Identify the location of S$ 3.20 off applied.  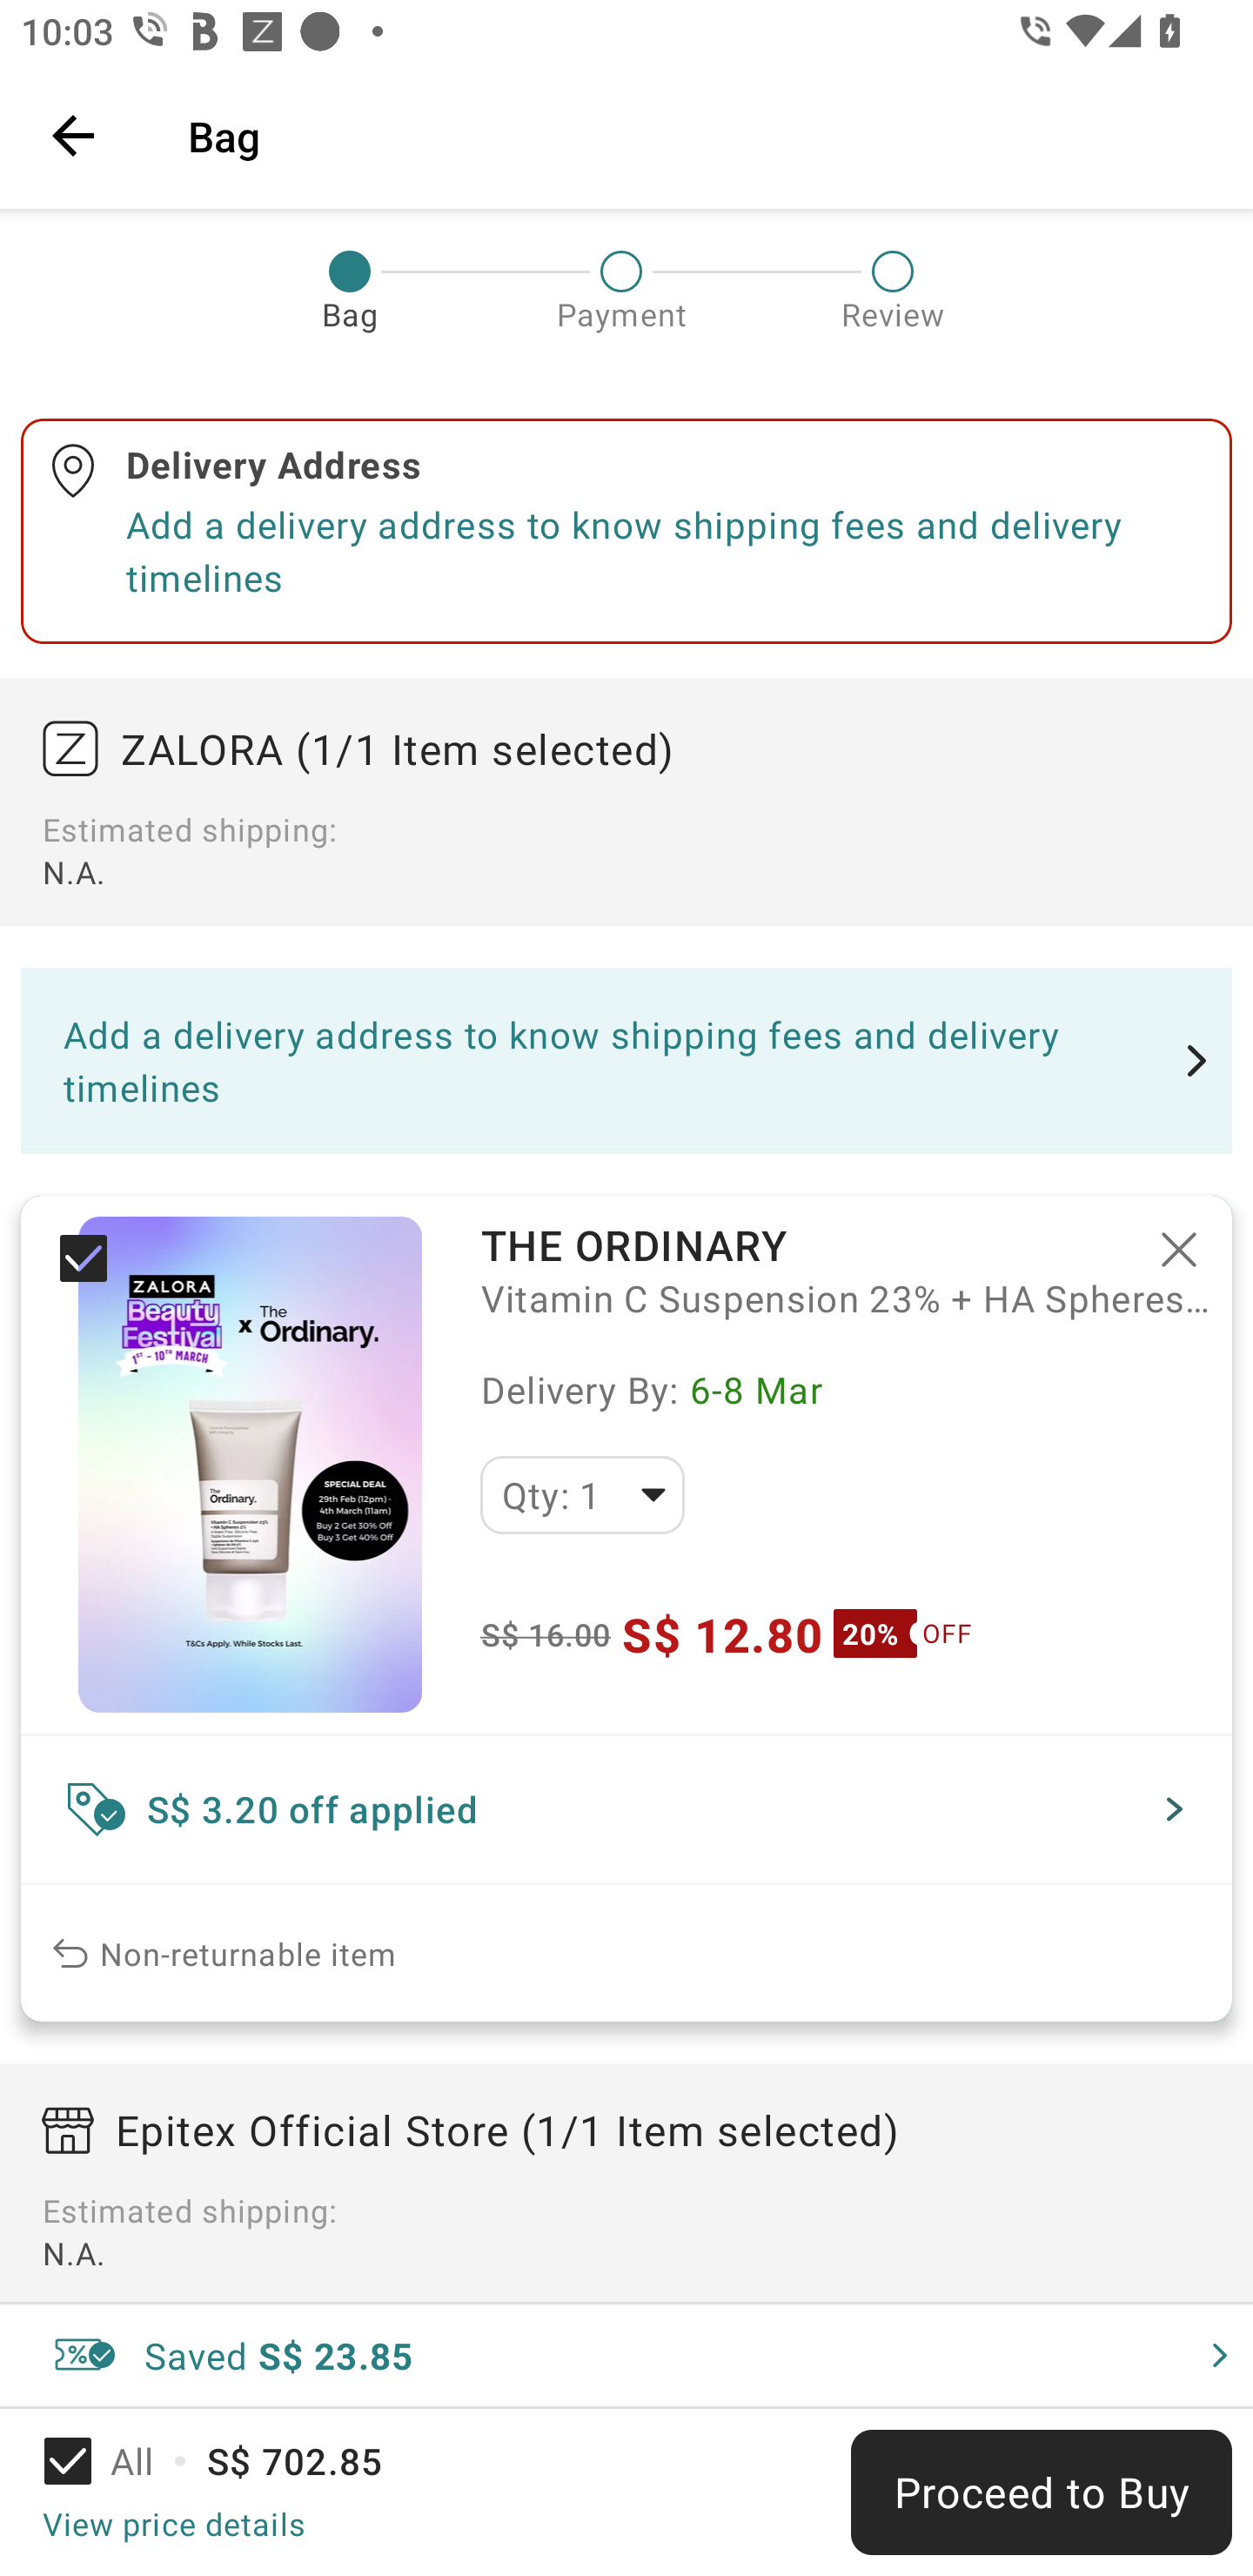
(626, 1809).